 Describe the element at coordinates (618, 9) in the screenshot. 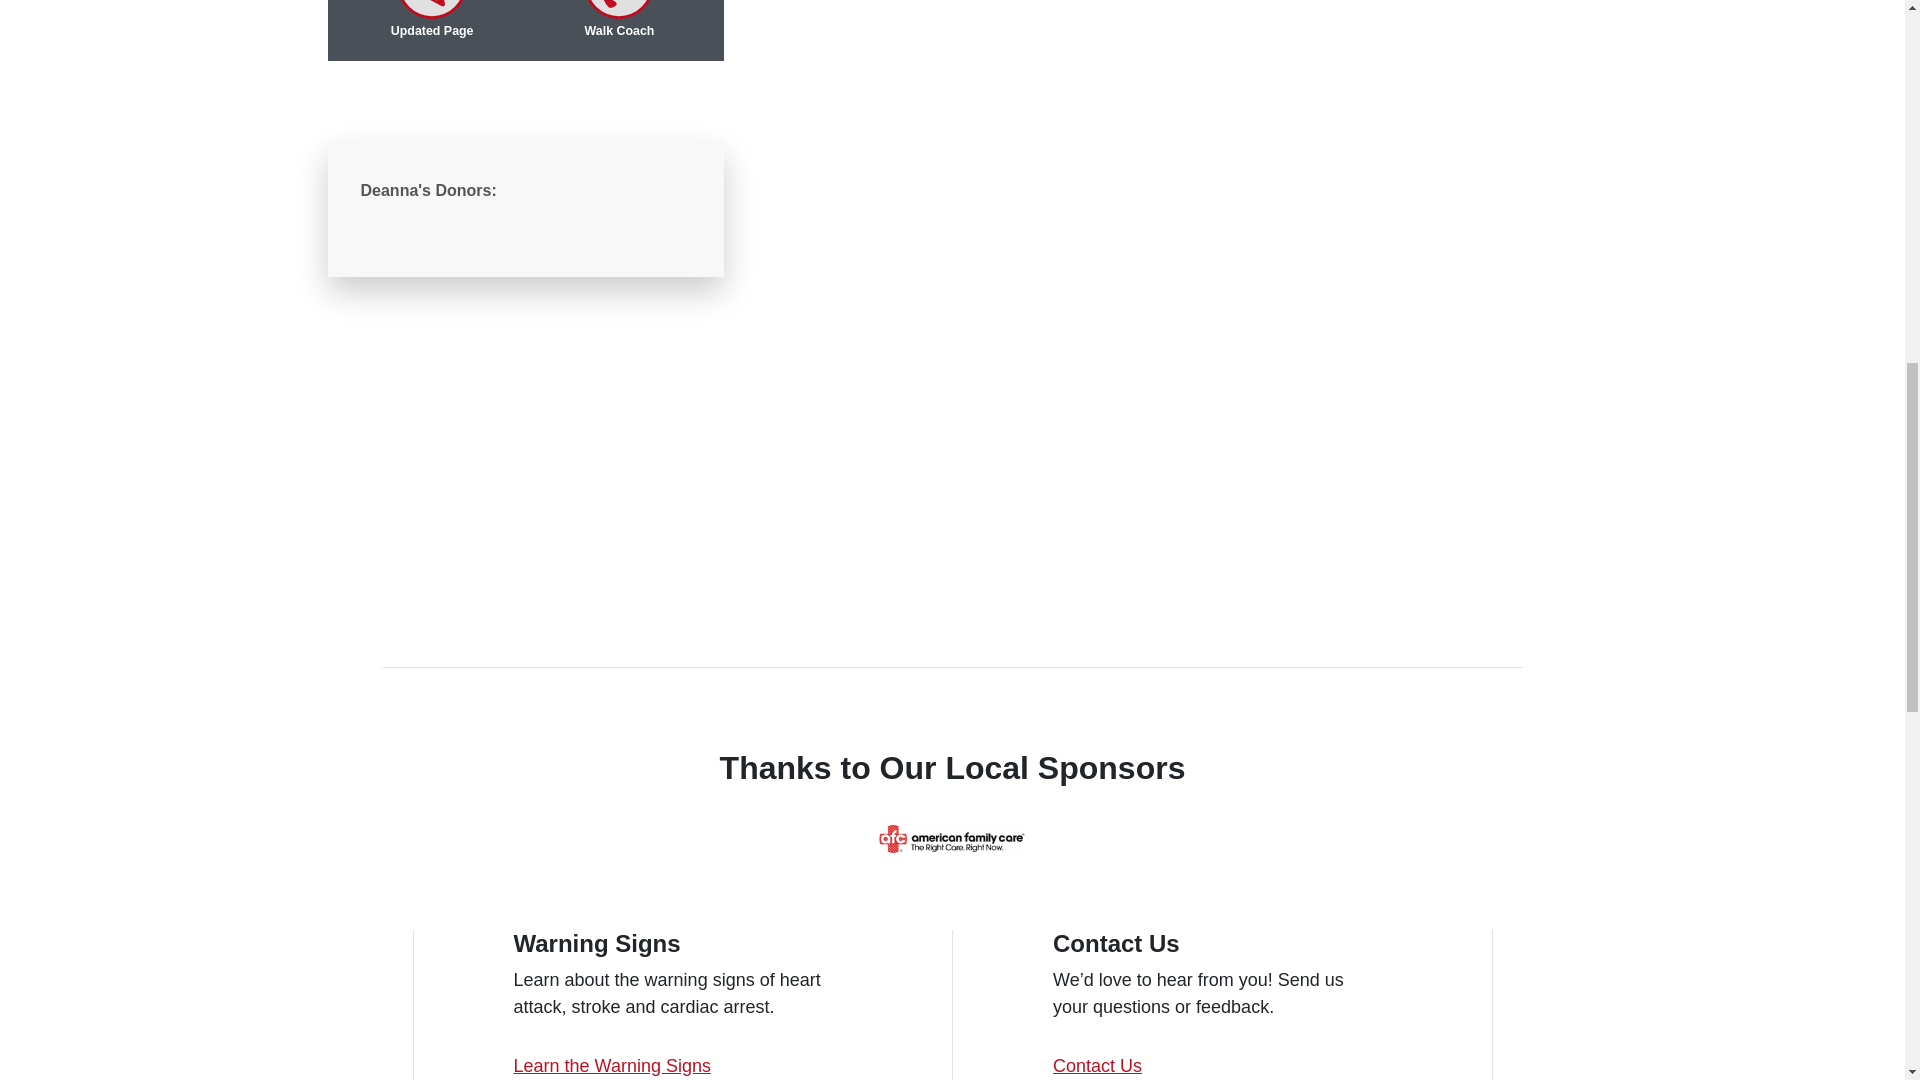

I see `I'm a HeartWalk Coach` at that location.